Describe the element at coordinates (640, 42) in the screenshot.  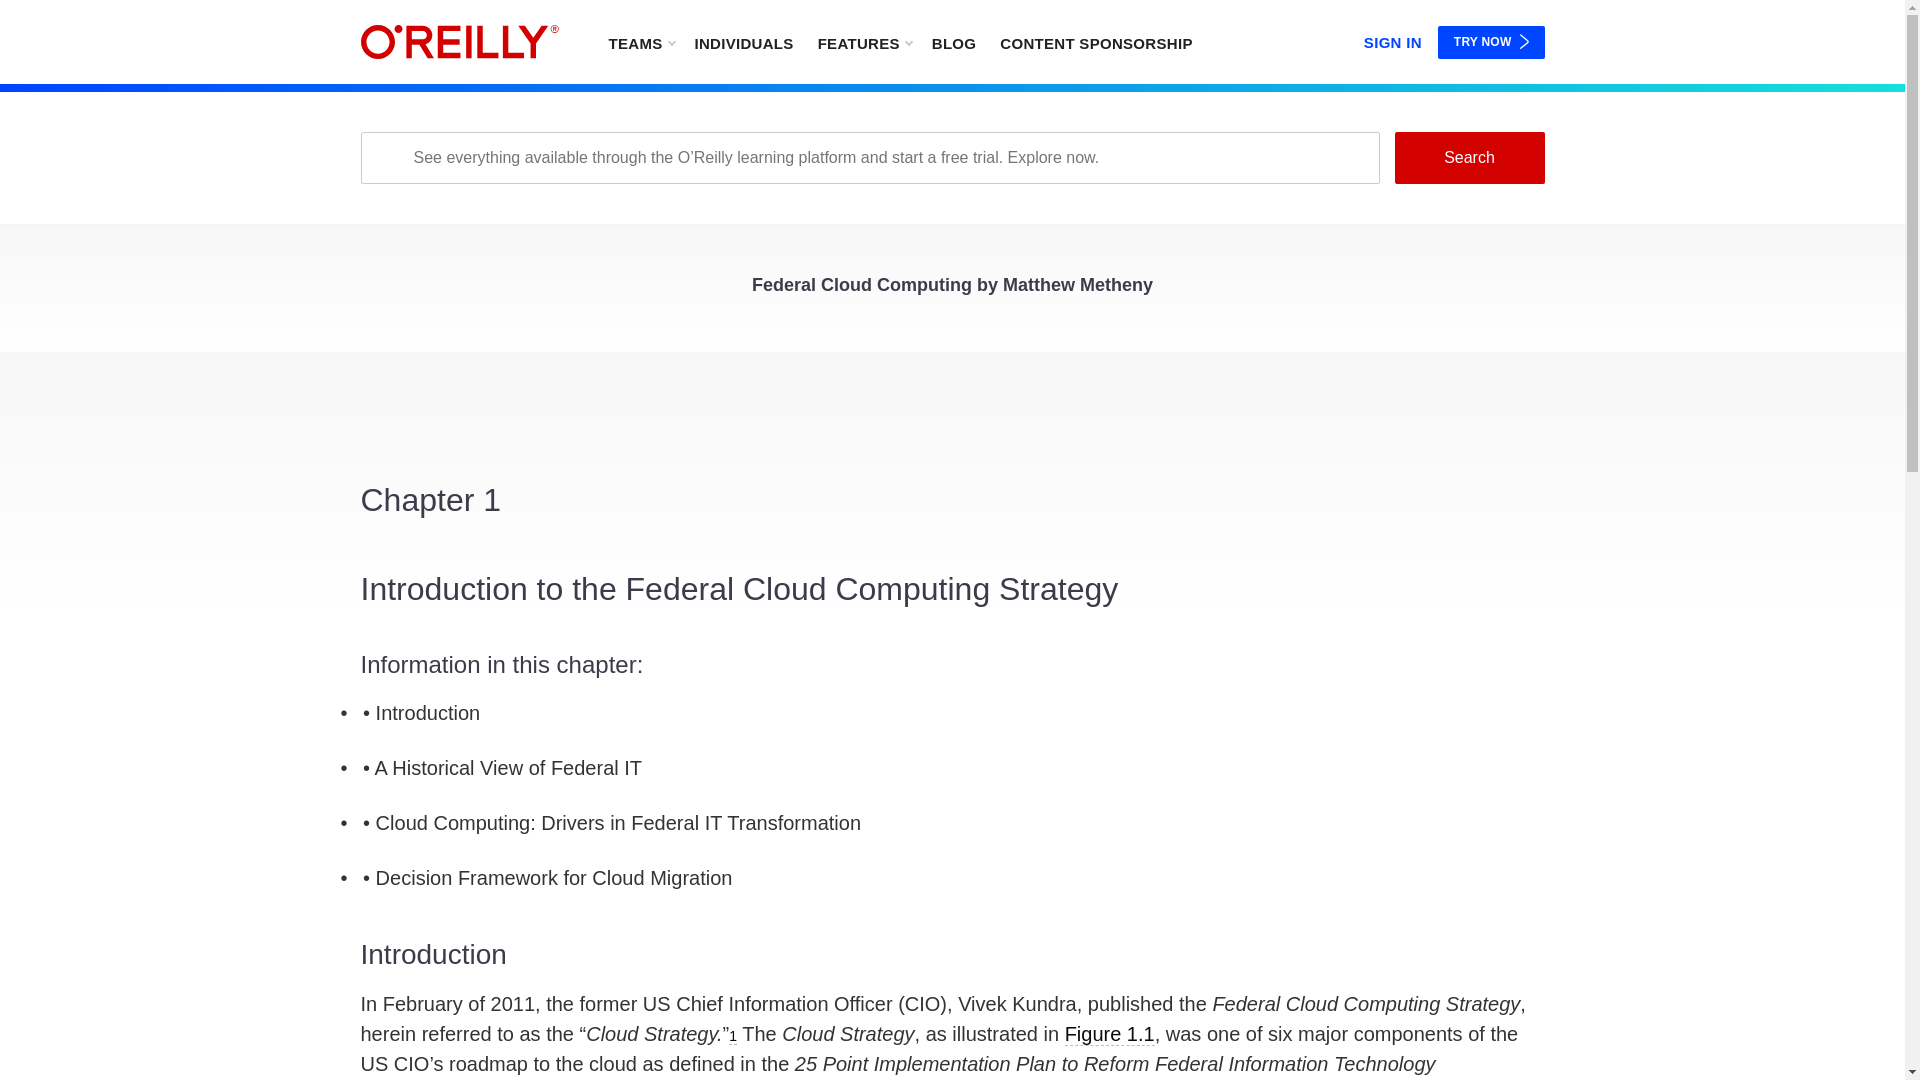
I see `TEAMS` at that location.